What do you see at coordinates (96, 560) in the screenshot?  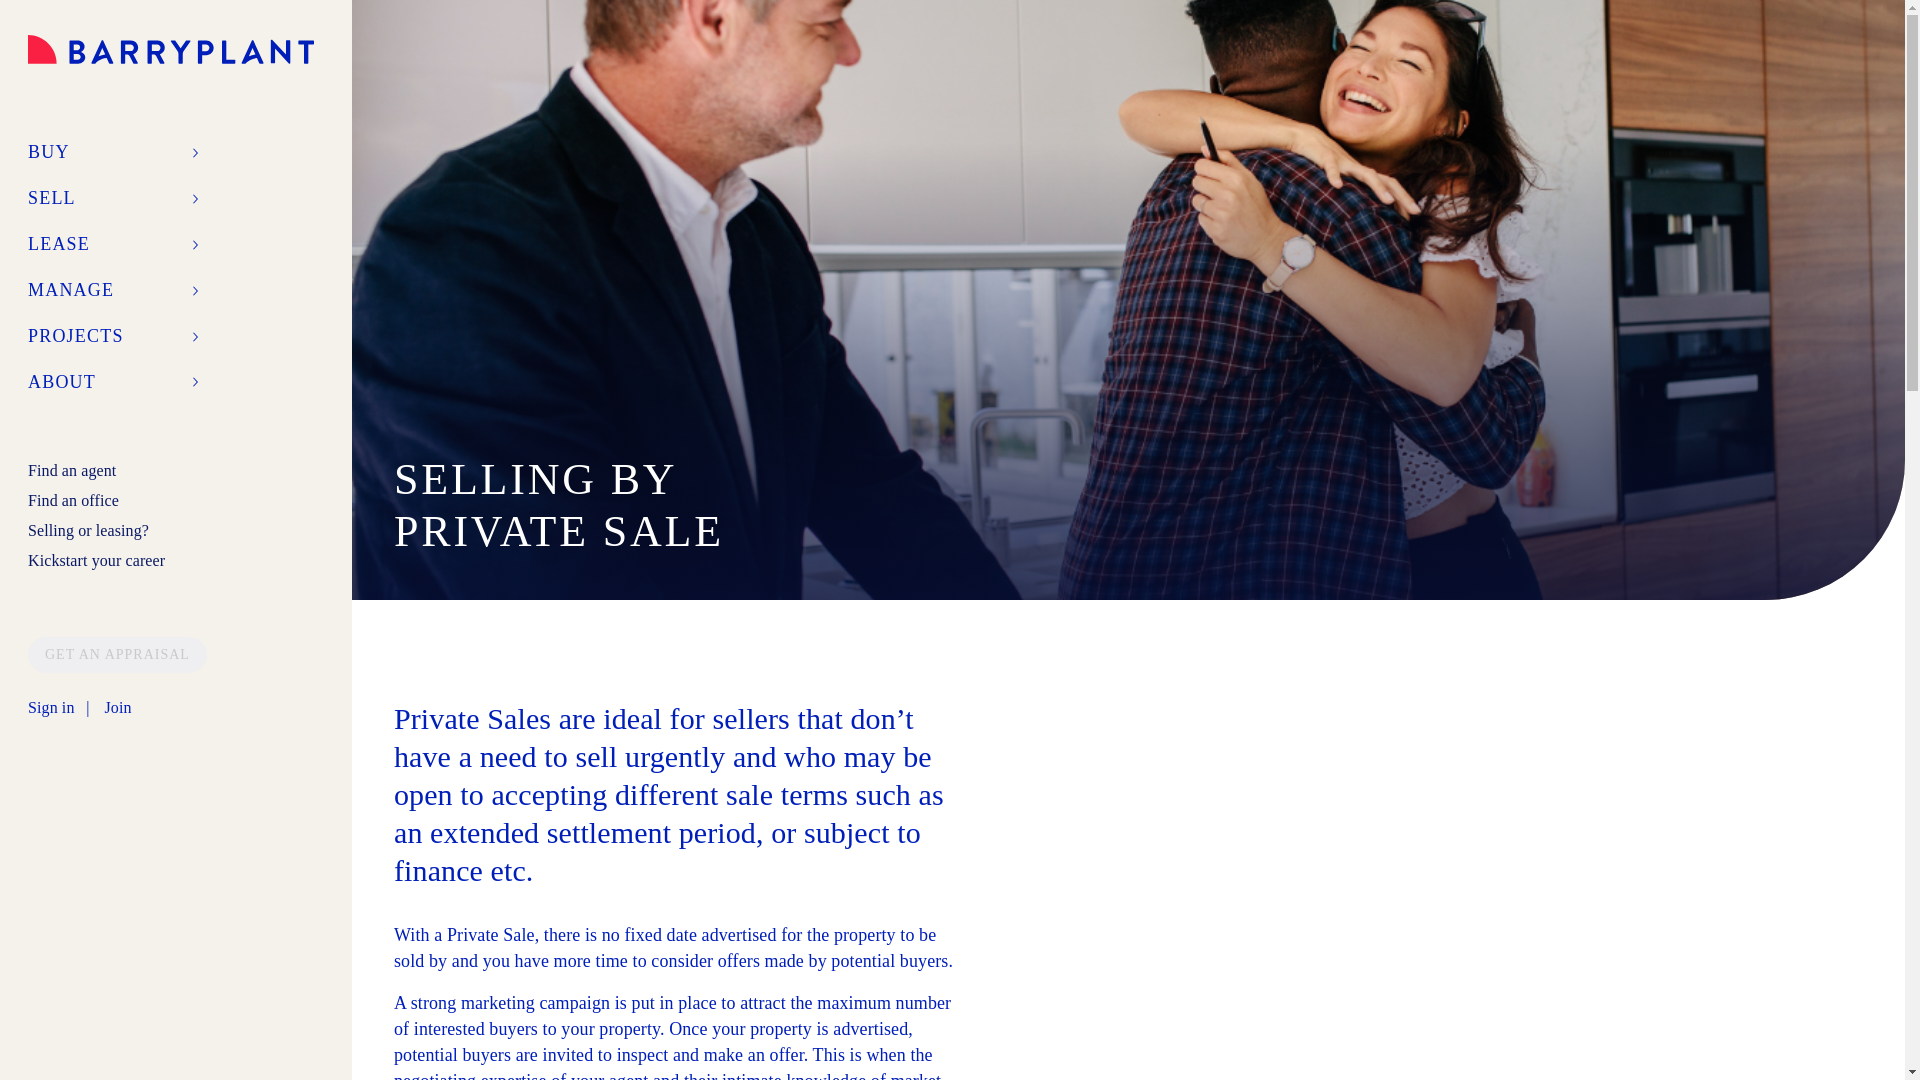 I see `Kickstart your career` at bounding box center [96, 560].